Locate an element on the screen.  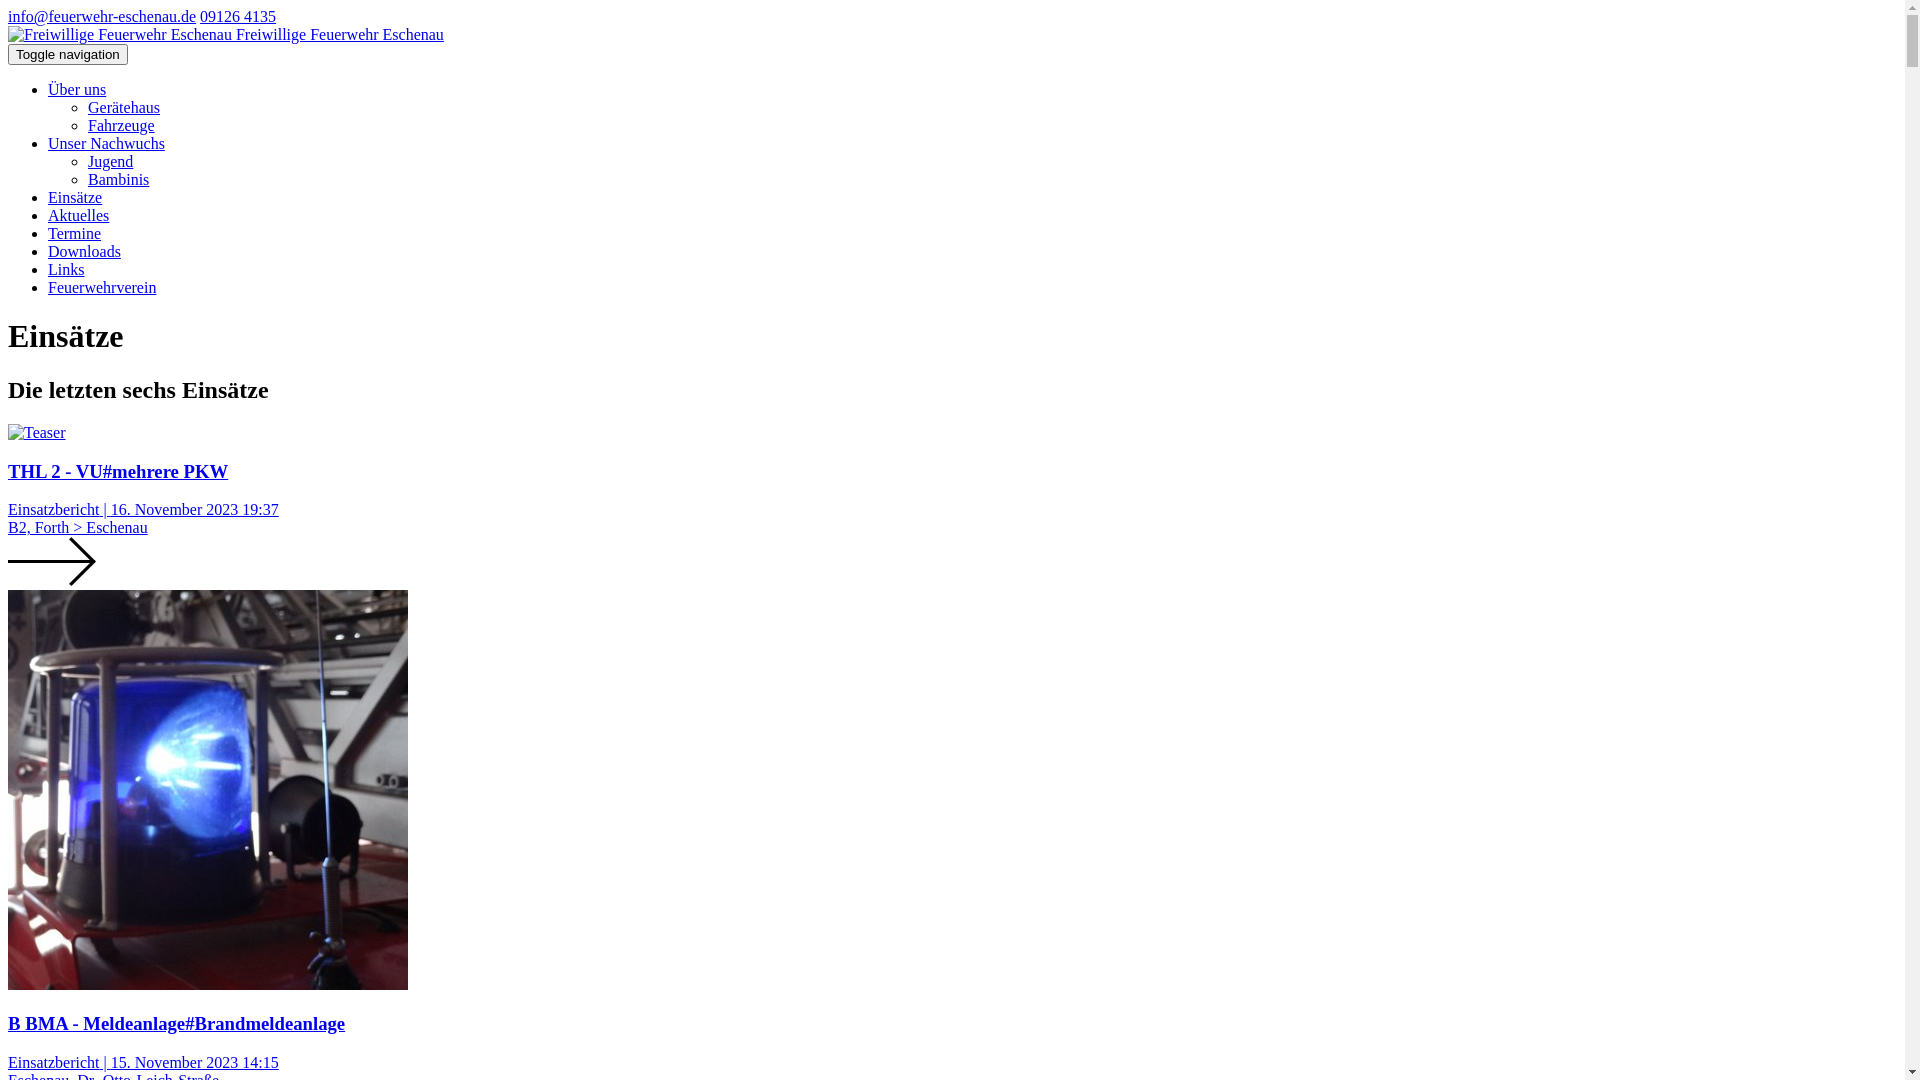
info@feuerwehr-eschenau.de is located at coordinates (102, 16).